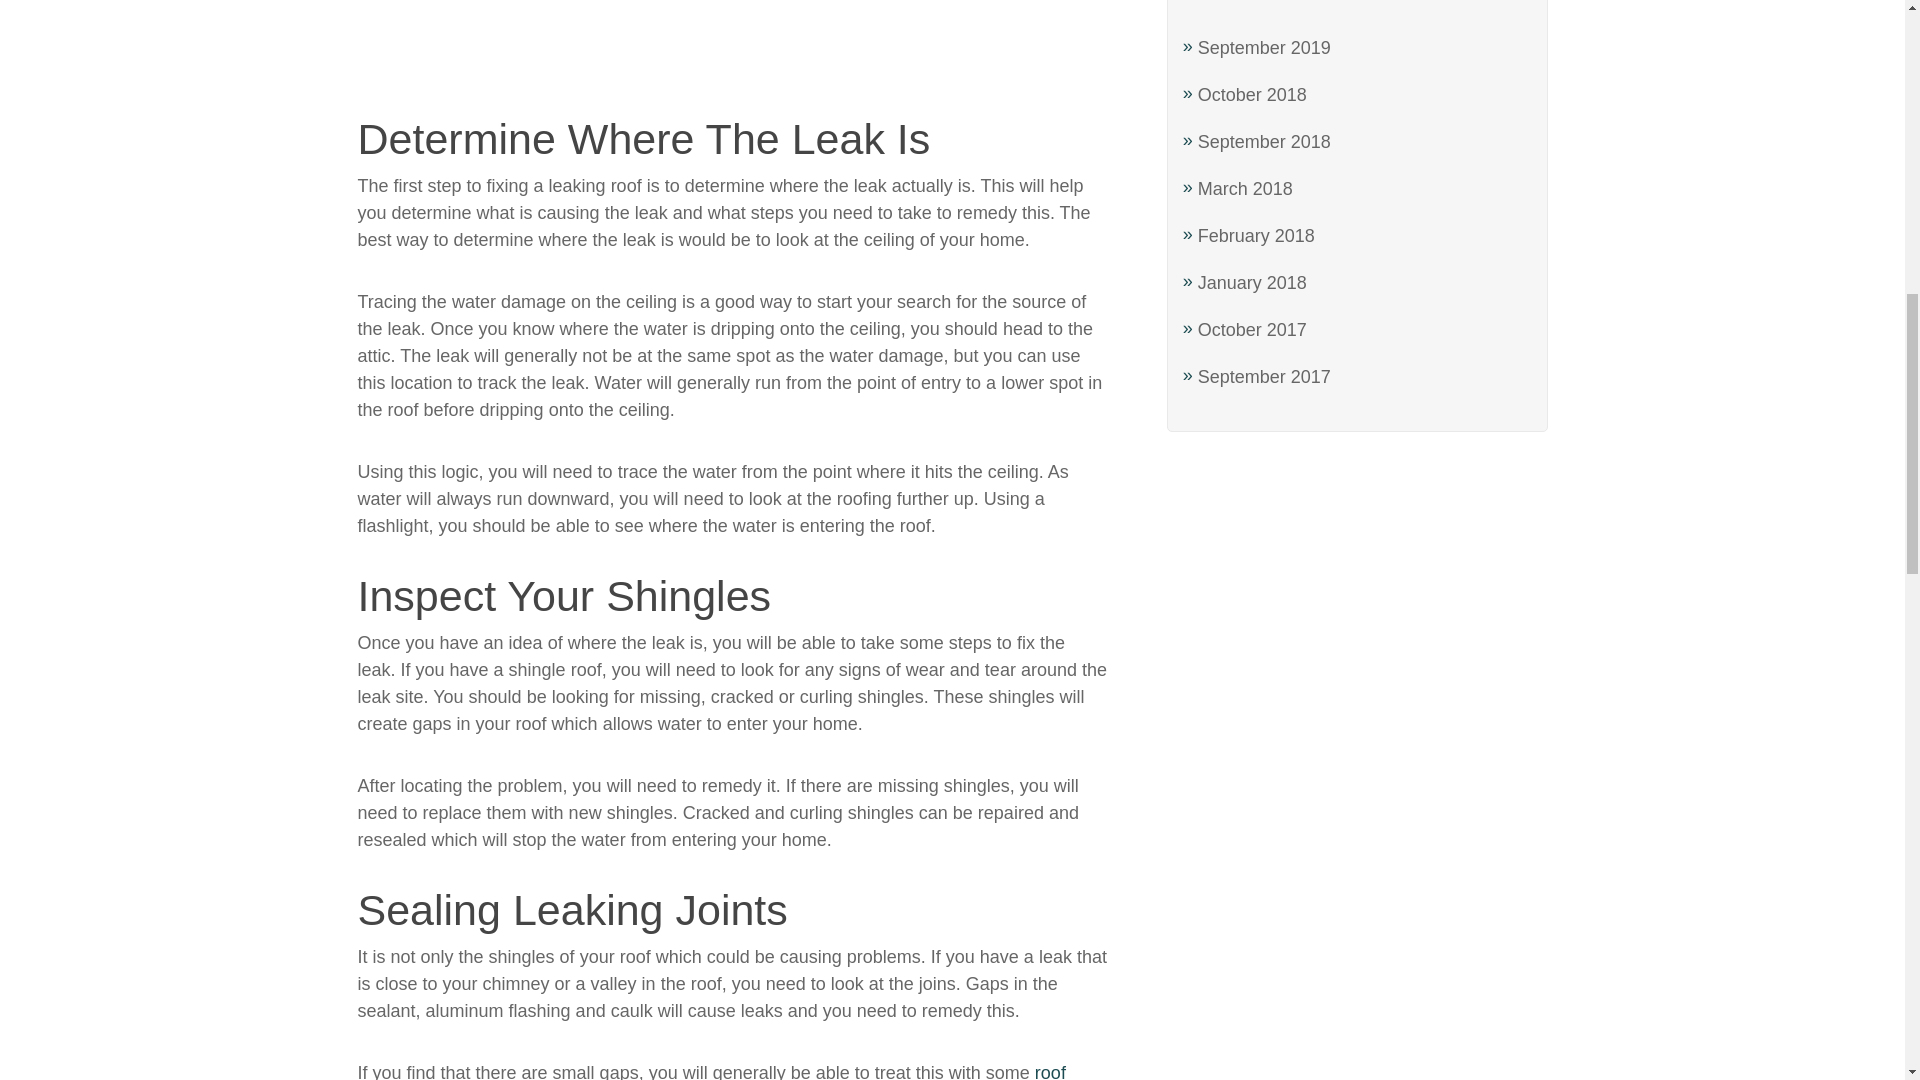 The height and width of the screenshot is (1080, 1920). What do you see at coordinates (1256, 236) in the screenshot?
I see `February 2018` at bounding box center [1256, 236].